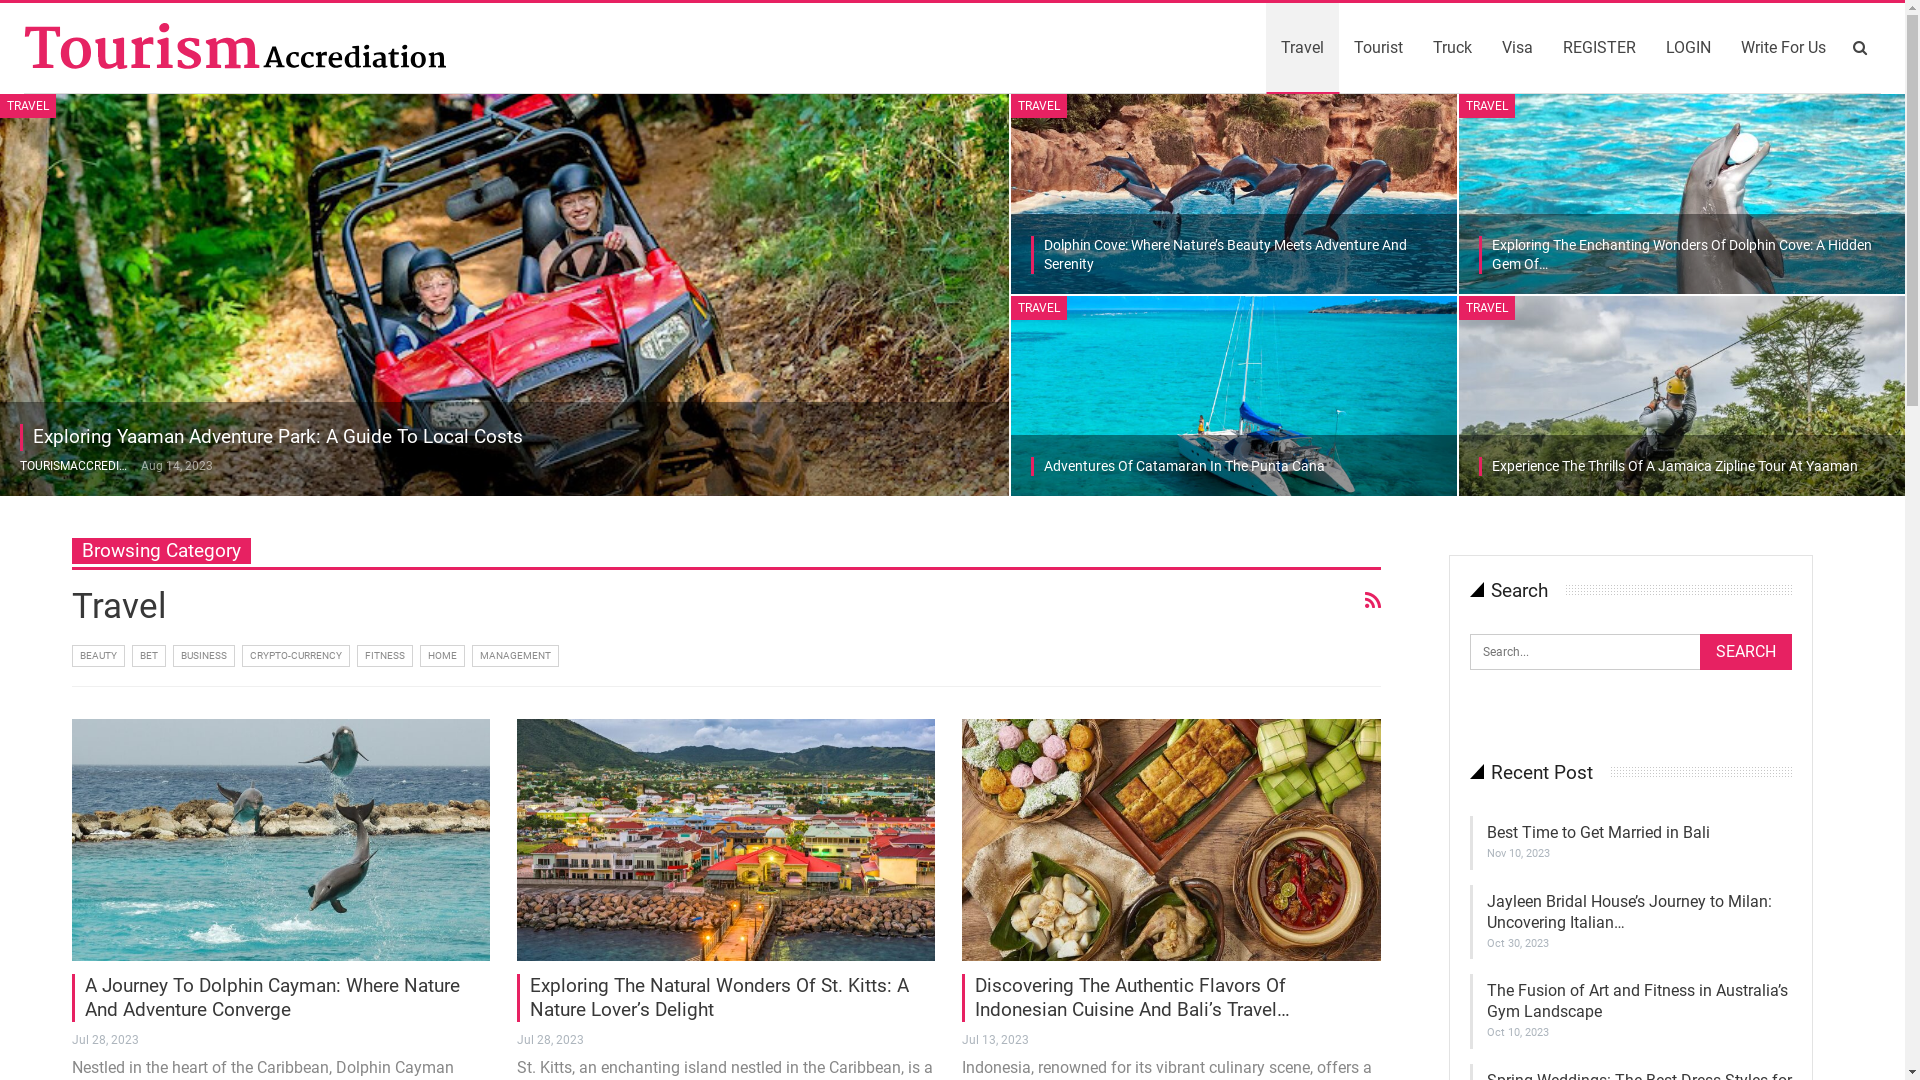 The width and height of the screenshot is (1920, 1080). I want to click on TOURISMACCREDITATION, so click(80, 466).